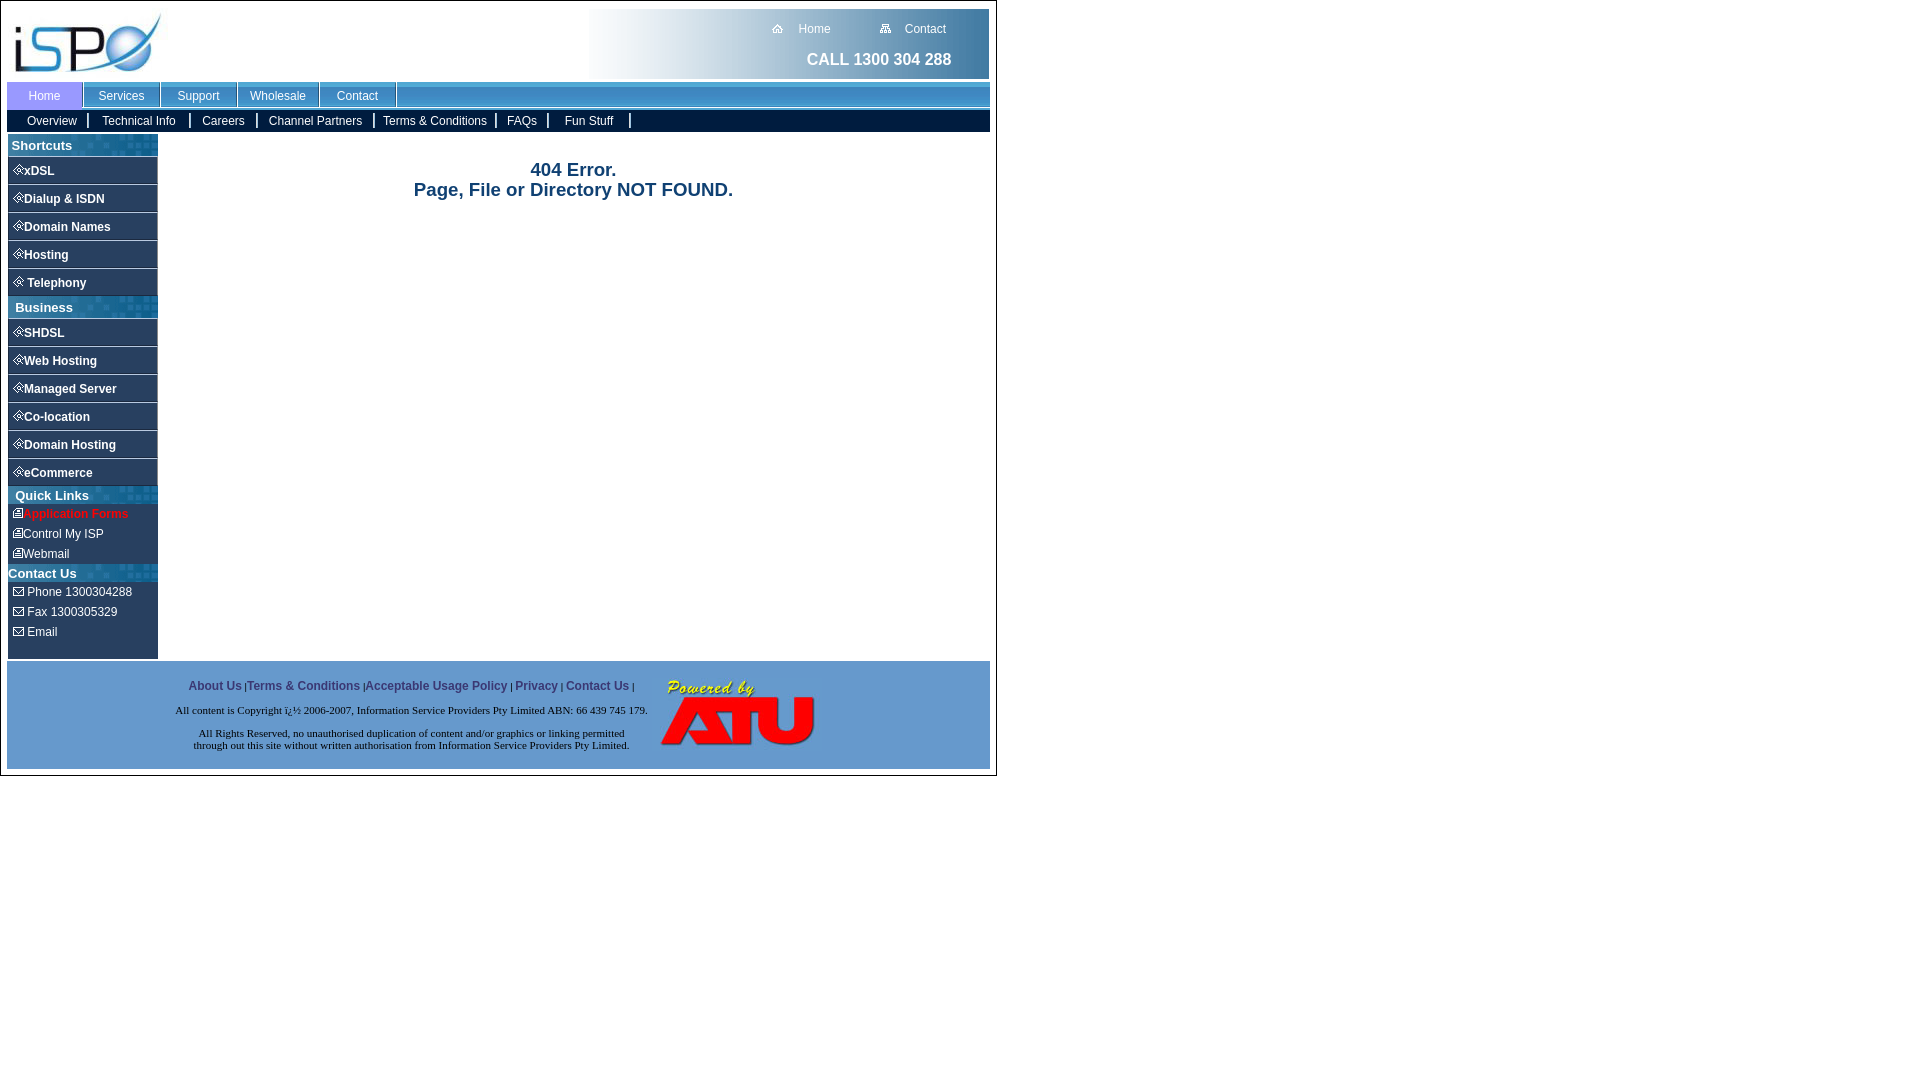  What do you see at coordinates (52, 121) in the screenshot?
I see `Overview` at bounding box center [52, 121].